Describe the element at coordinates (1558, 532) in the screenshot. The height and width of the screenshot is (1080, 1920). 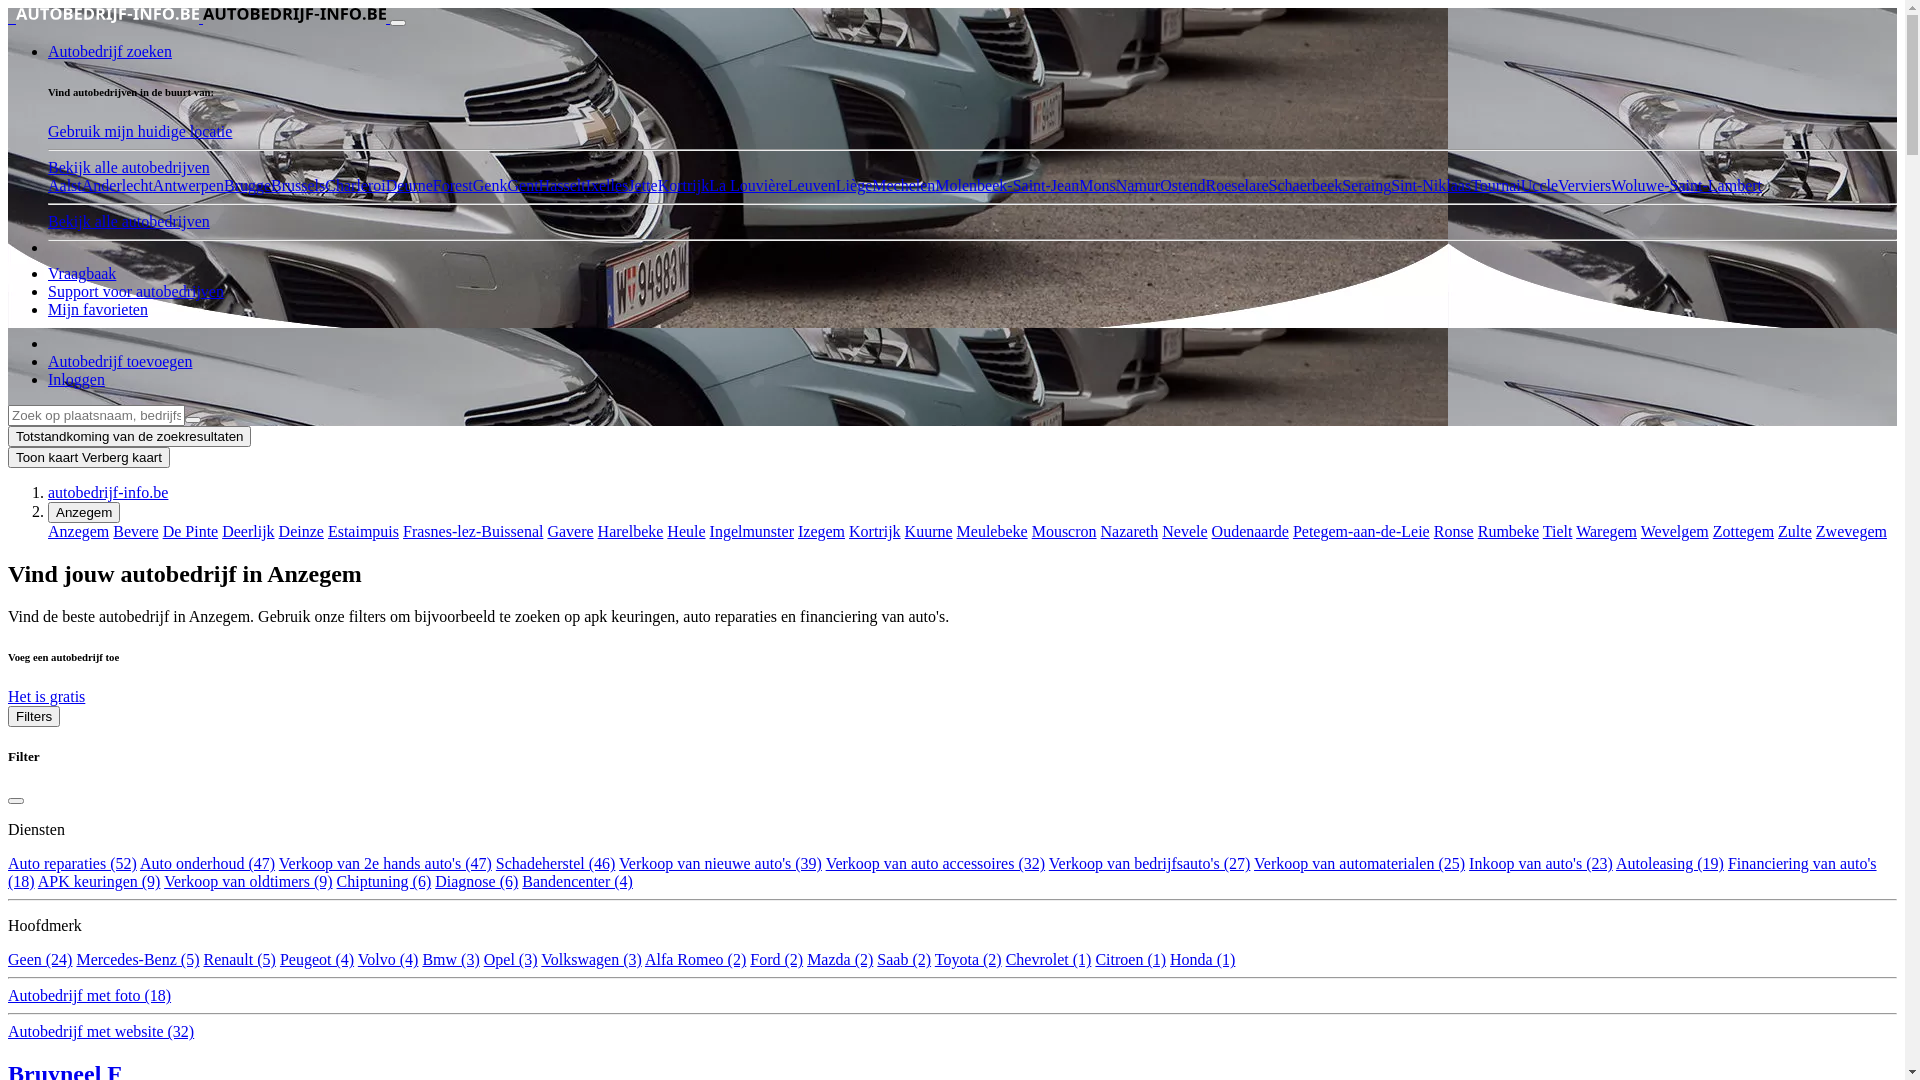
I see `Tielt` at that location.